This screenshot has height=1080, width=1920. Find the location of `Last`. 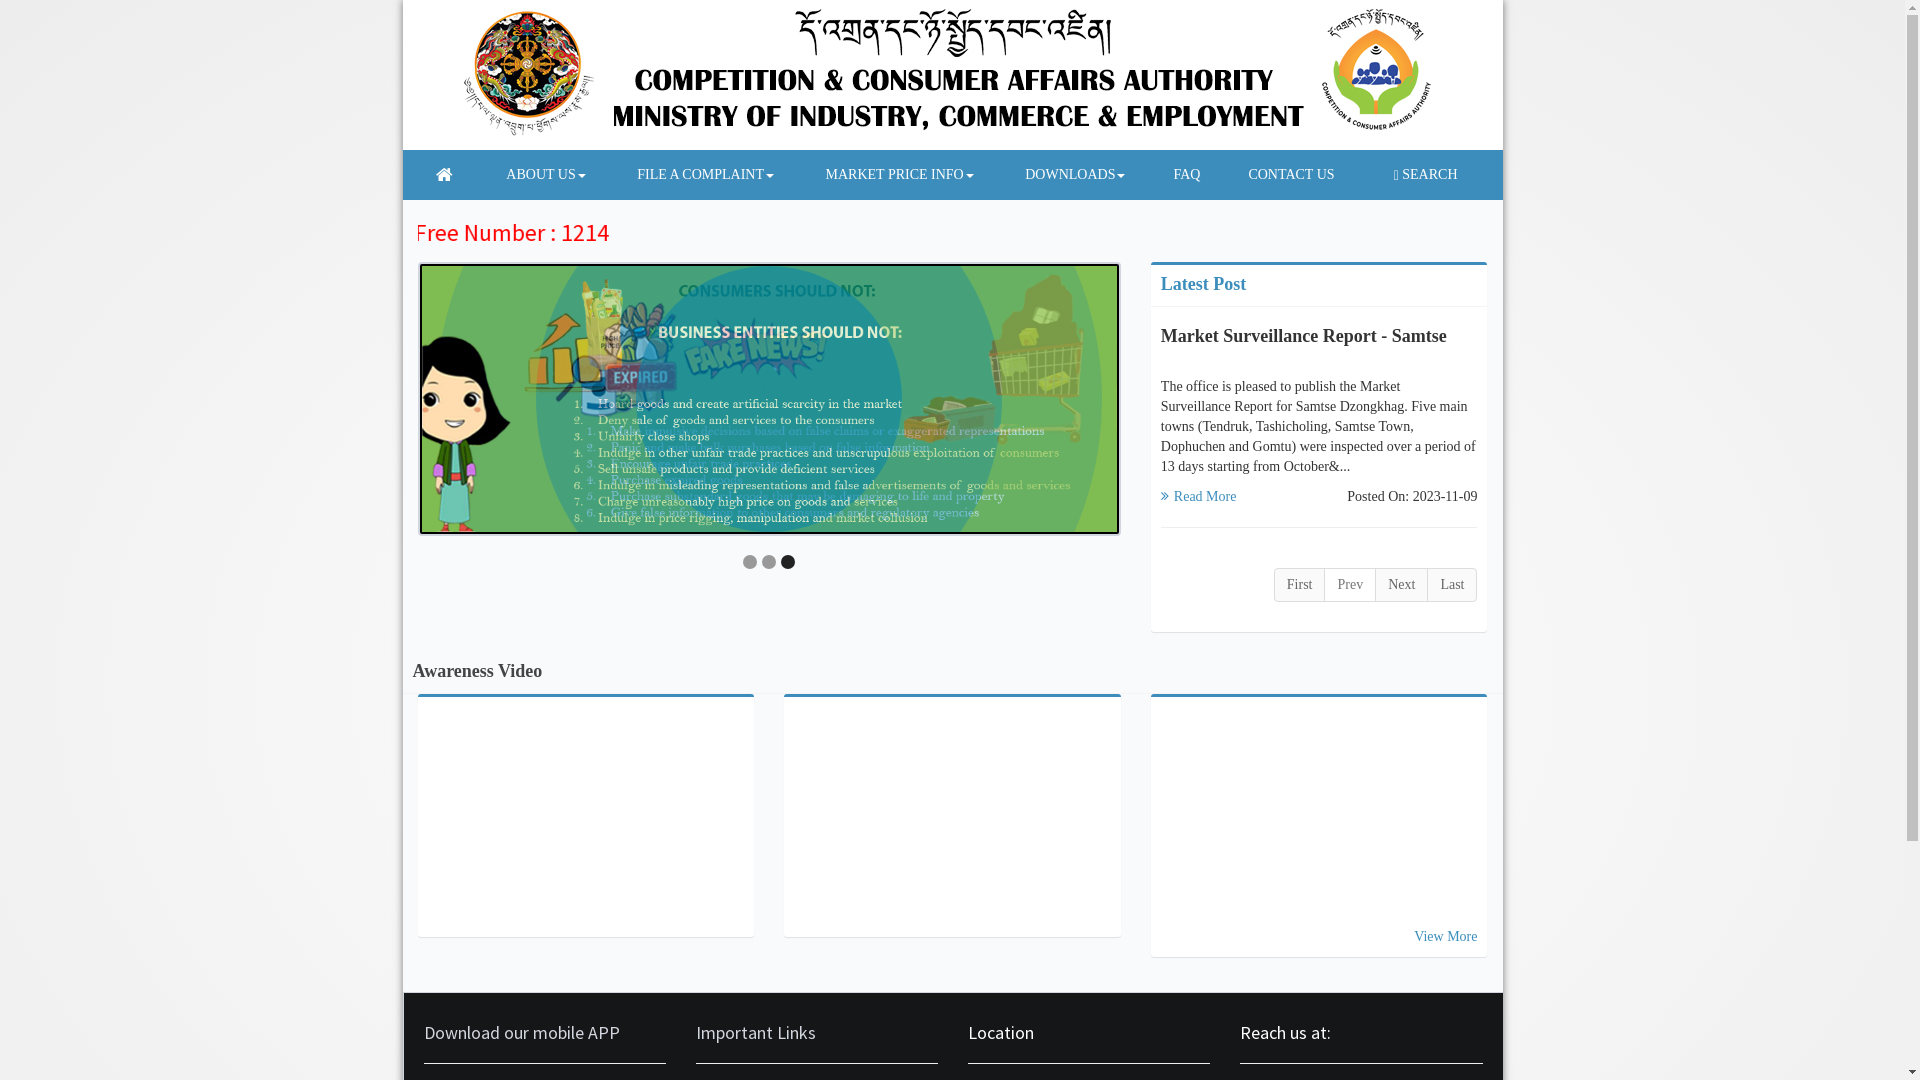

Last is located at coordinates (1452, 585).